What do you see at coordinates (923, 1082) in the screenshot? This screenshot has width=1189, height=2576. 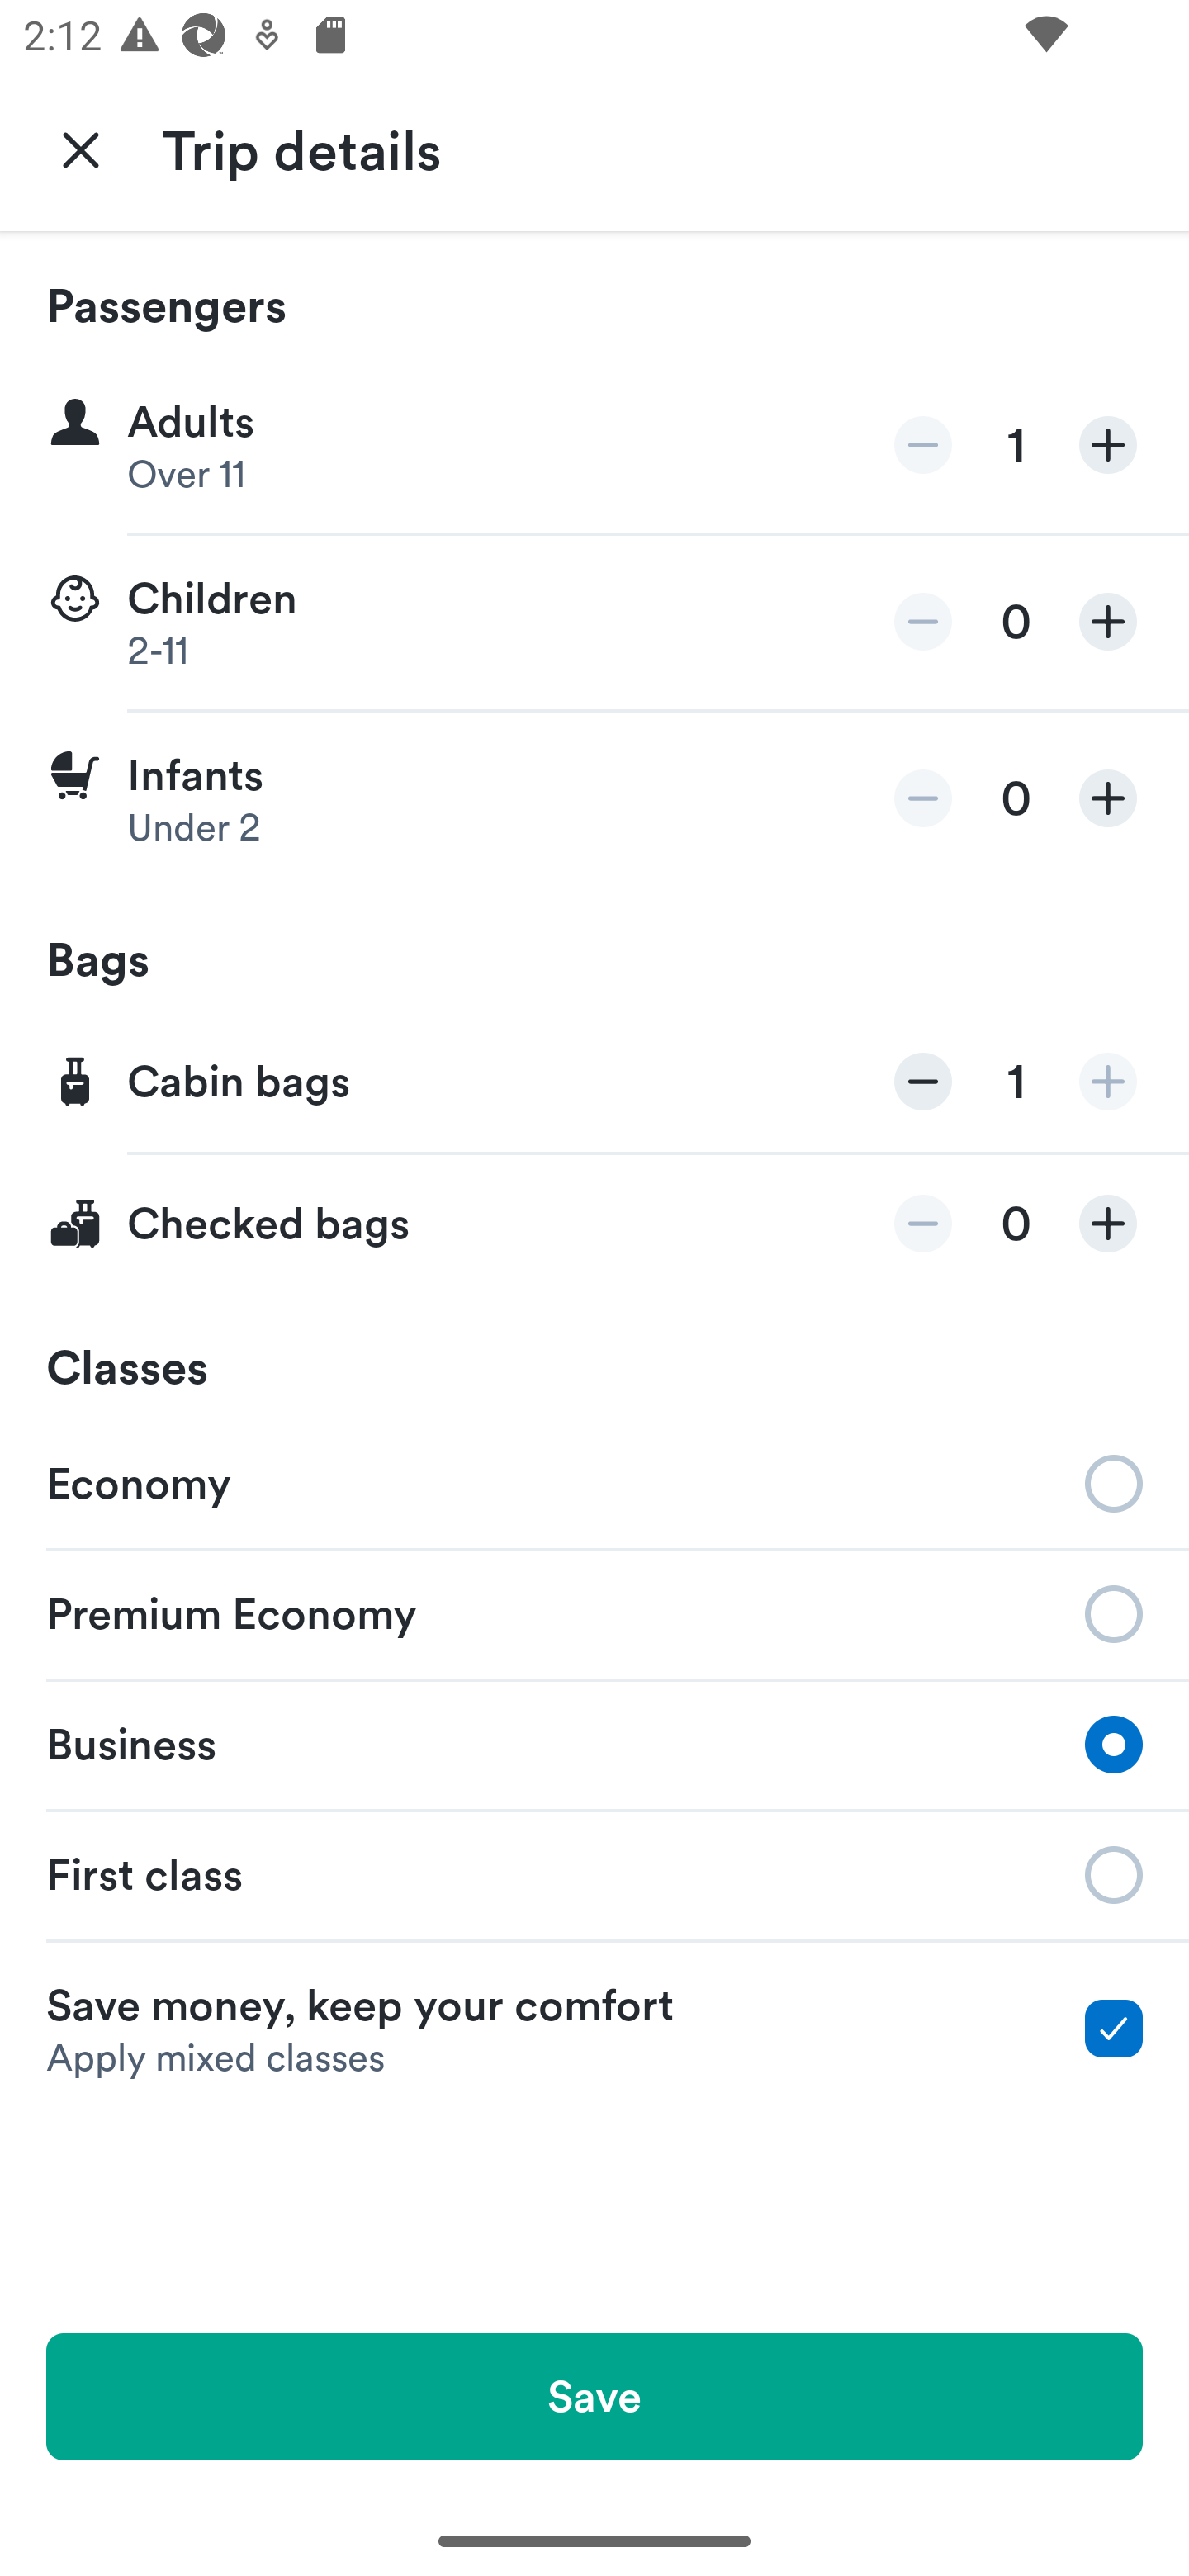 I see `Remove` at bounding box center [923, 1082].